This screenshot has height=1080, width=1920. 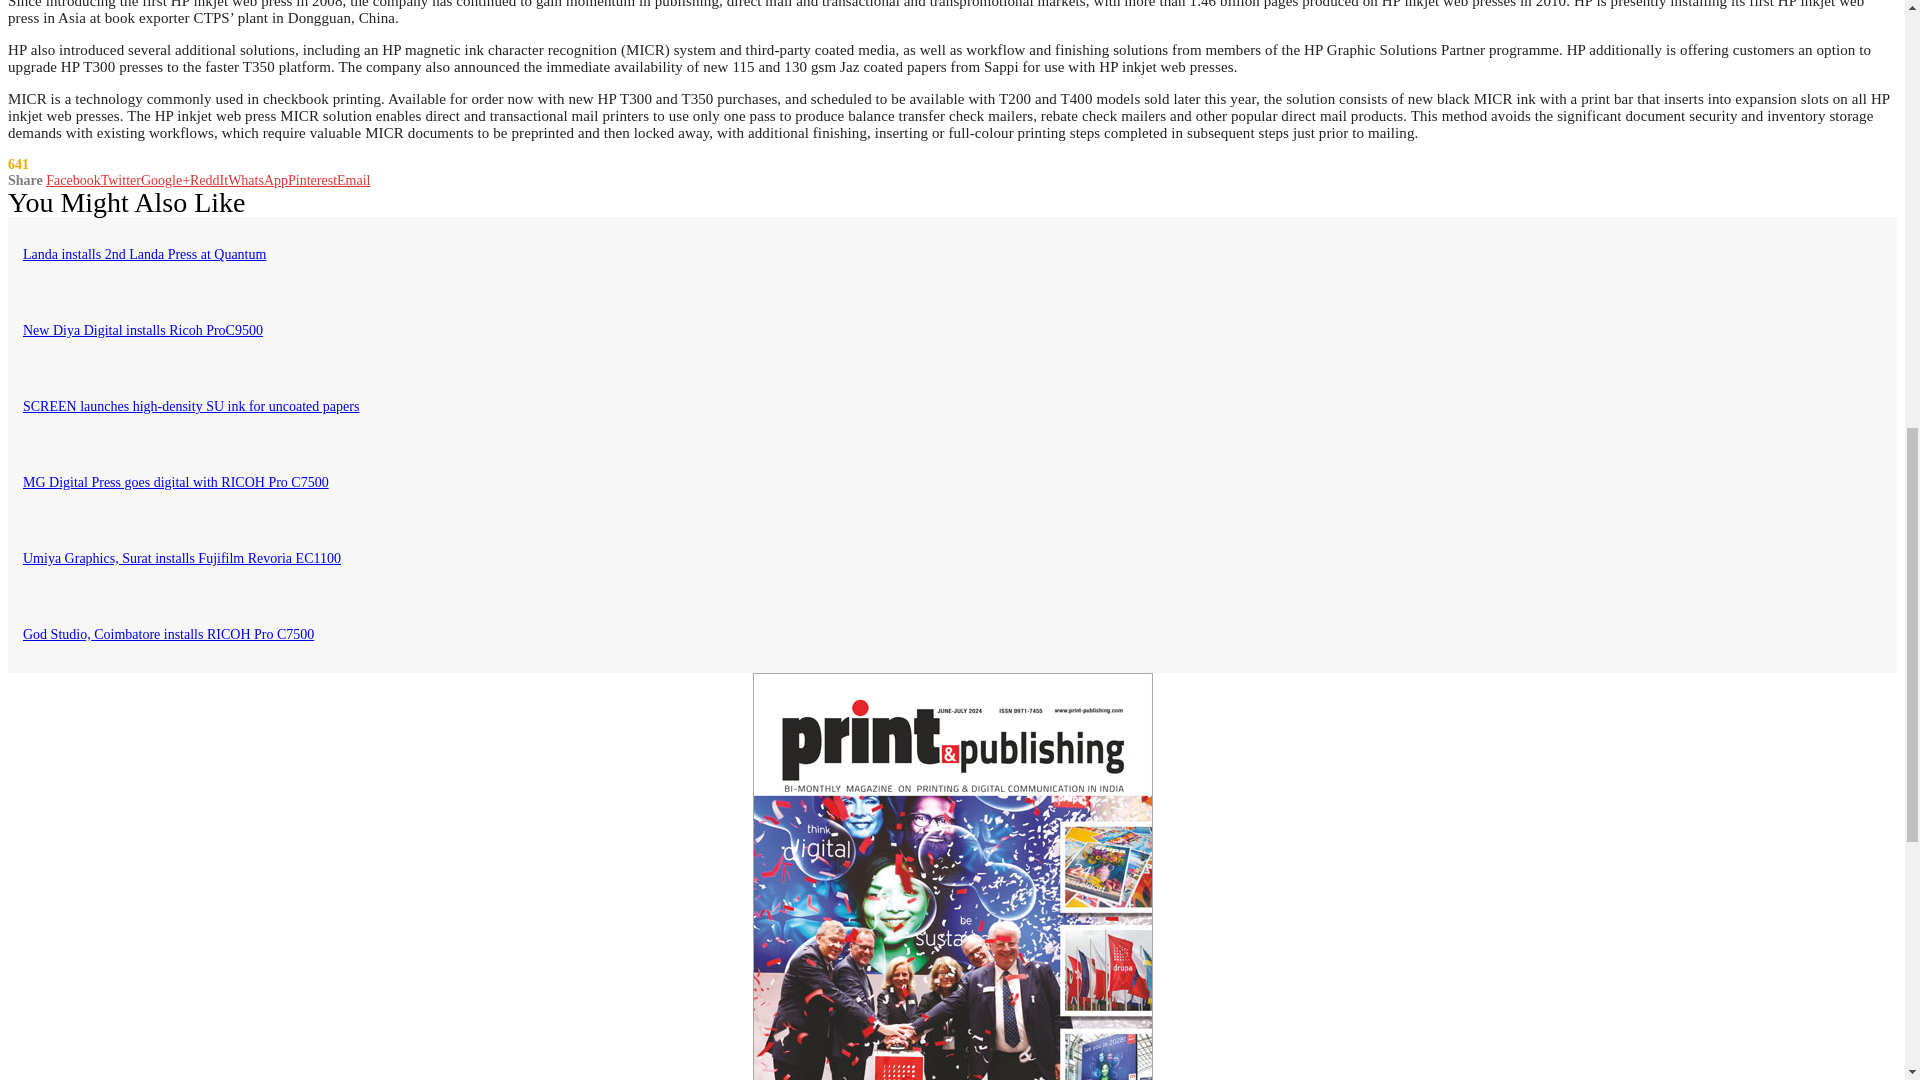 What do you see at coordinates (176, 482) in the screenshot?
I see `MG Digital Press goes digital with RICOH Pro C7500` at bounding box center [176, 482].